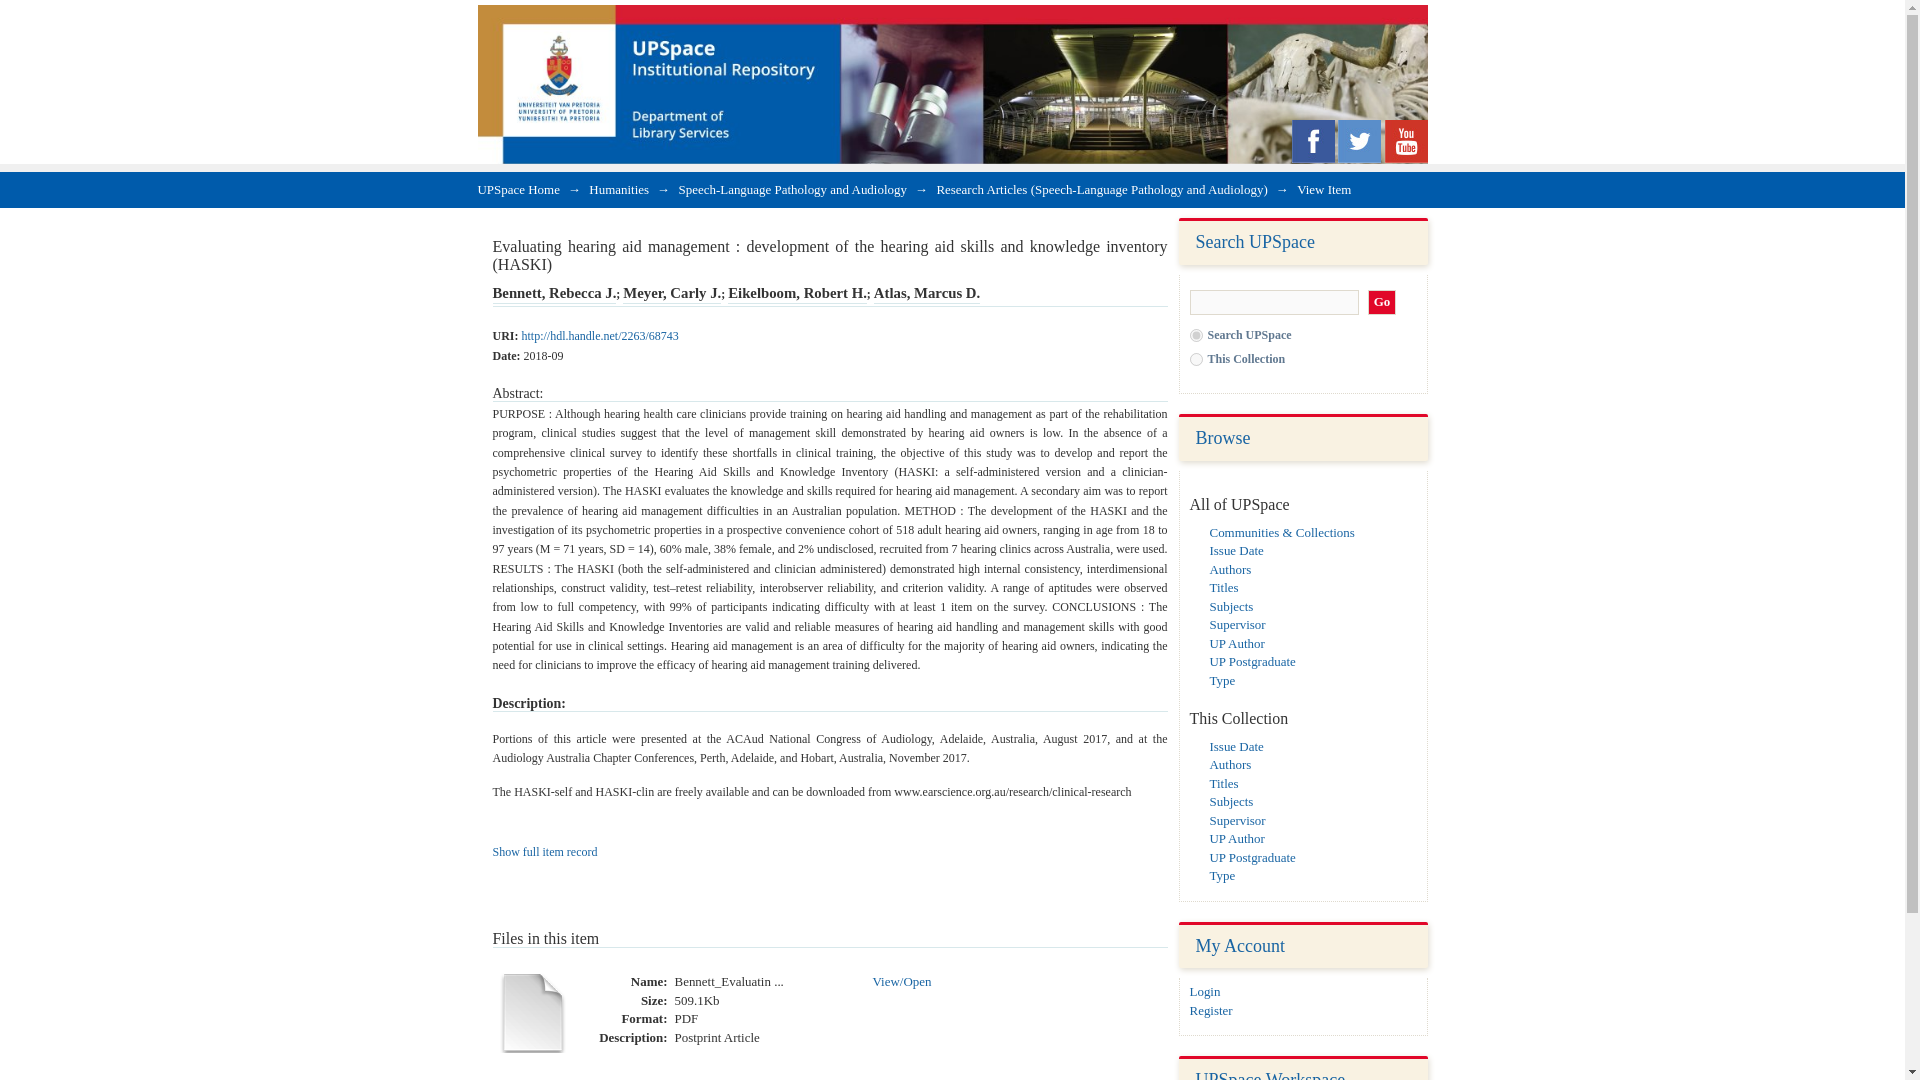  Describe the element at coordinates (1231, 800) in the screenshot. I see `Subjects` at that location.